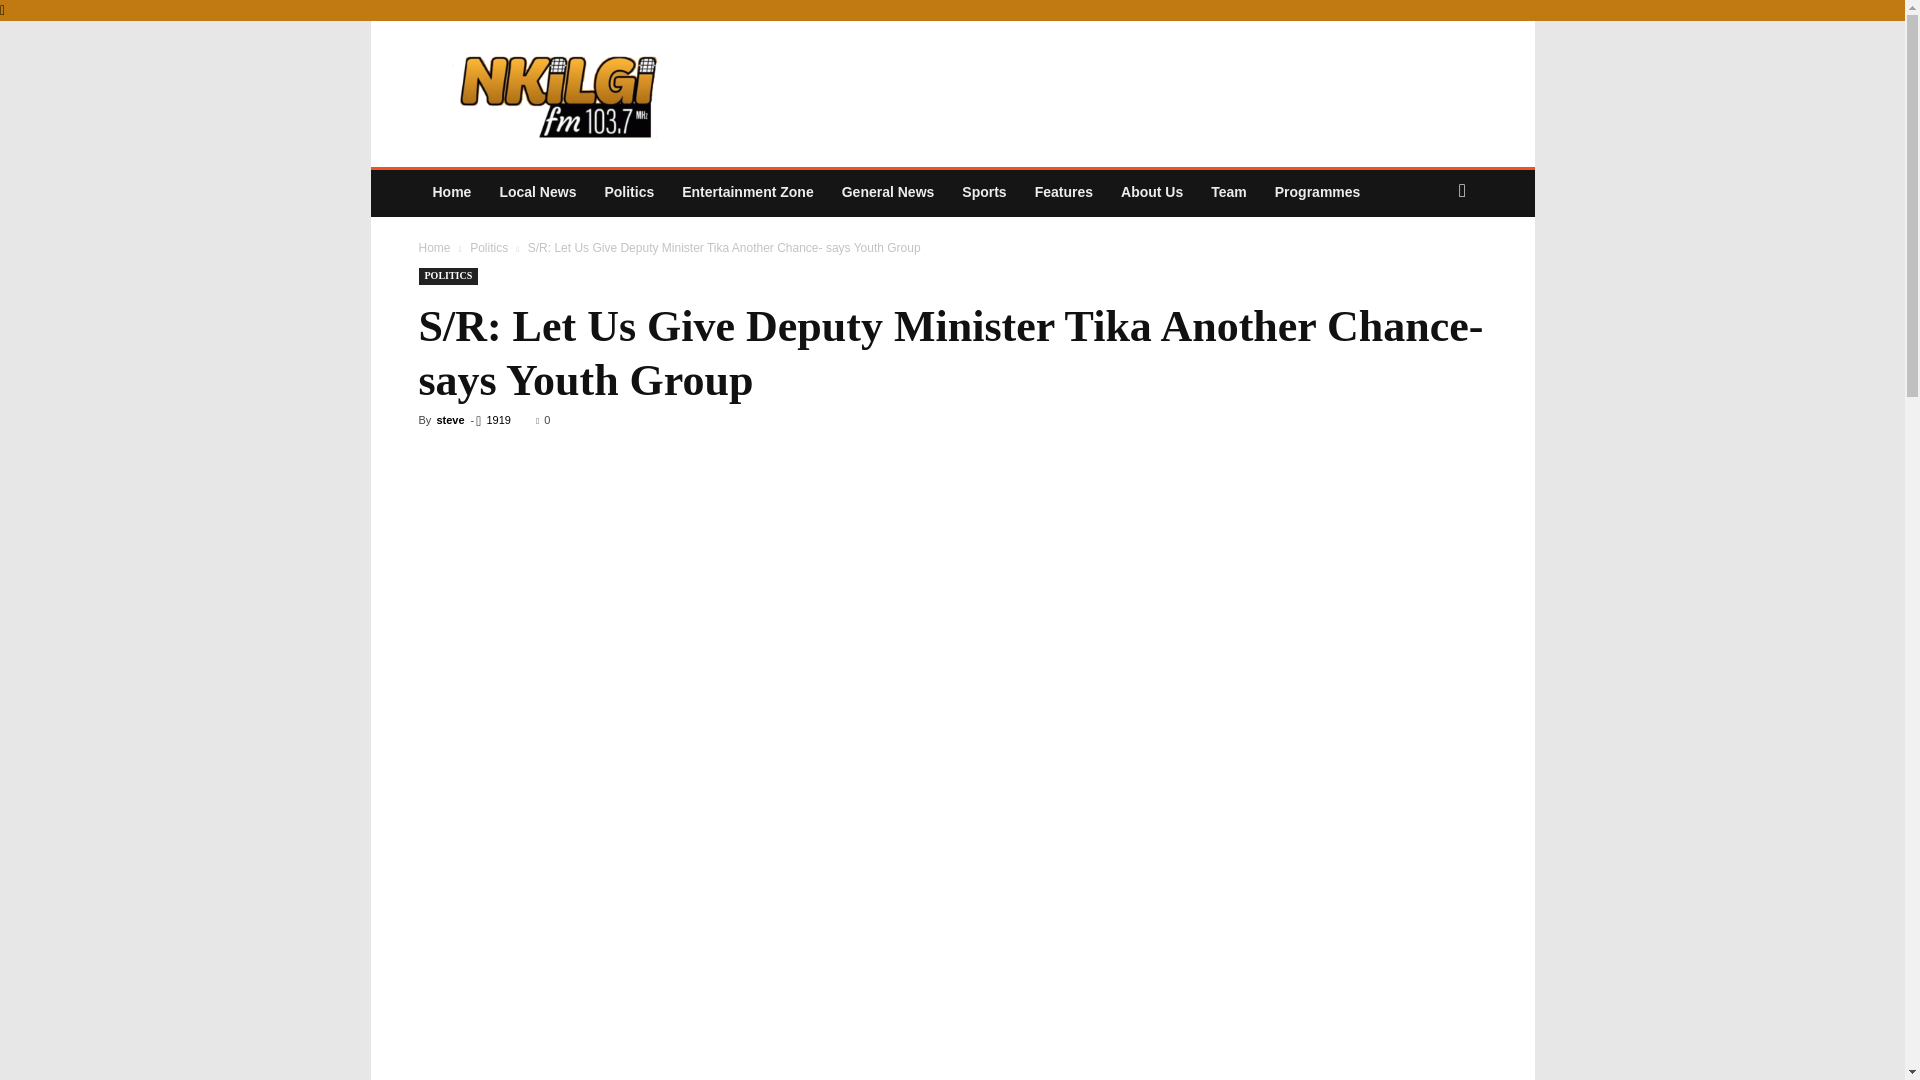  What do you see at coordinates (1228, 192) in the screenshot?
I see `Team` at bounding box center [1228, 192].